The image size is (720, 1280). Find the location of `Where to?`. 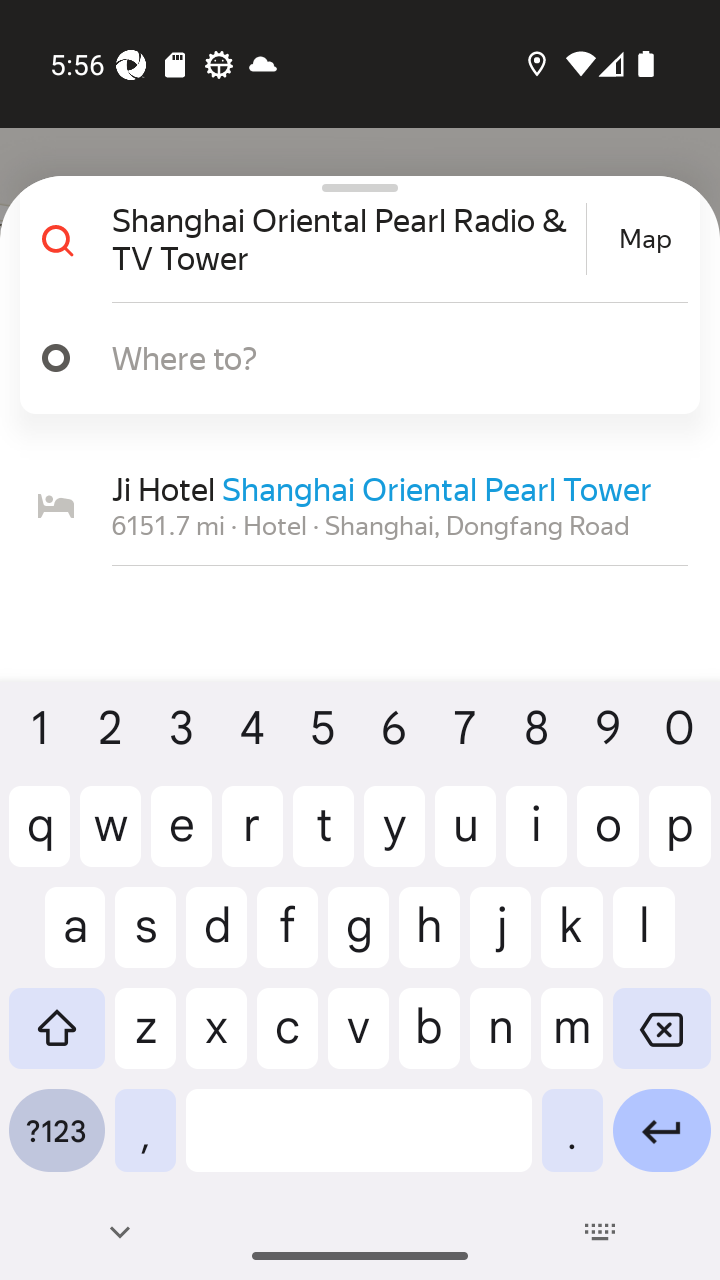

Where to? is located at coordinates (352, 358).